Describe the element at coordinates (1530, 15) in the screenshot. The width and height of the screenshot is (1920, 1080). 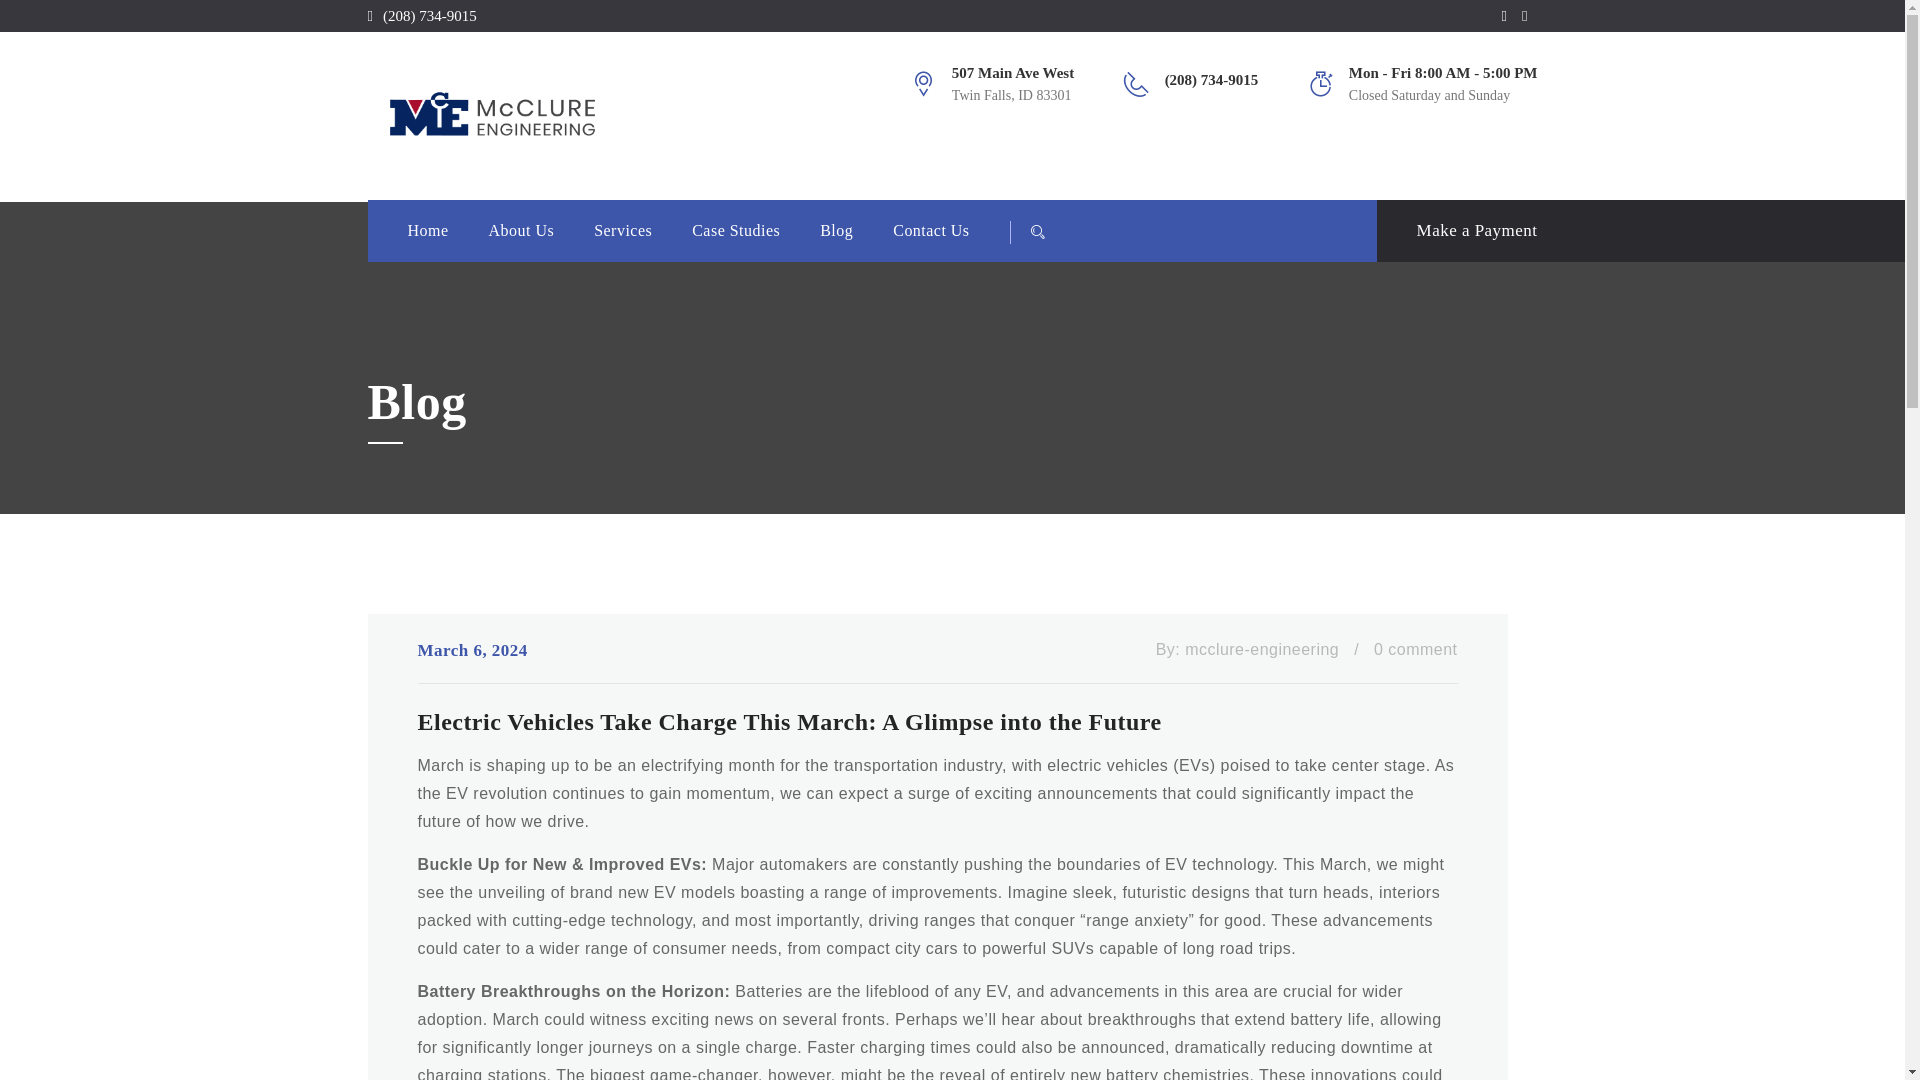
I see `LinkedIn` at that location.